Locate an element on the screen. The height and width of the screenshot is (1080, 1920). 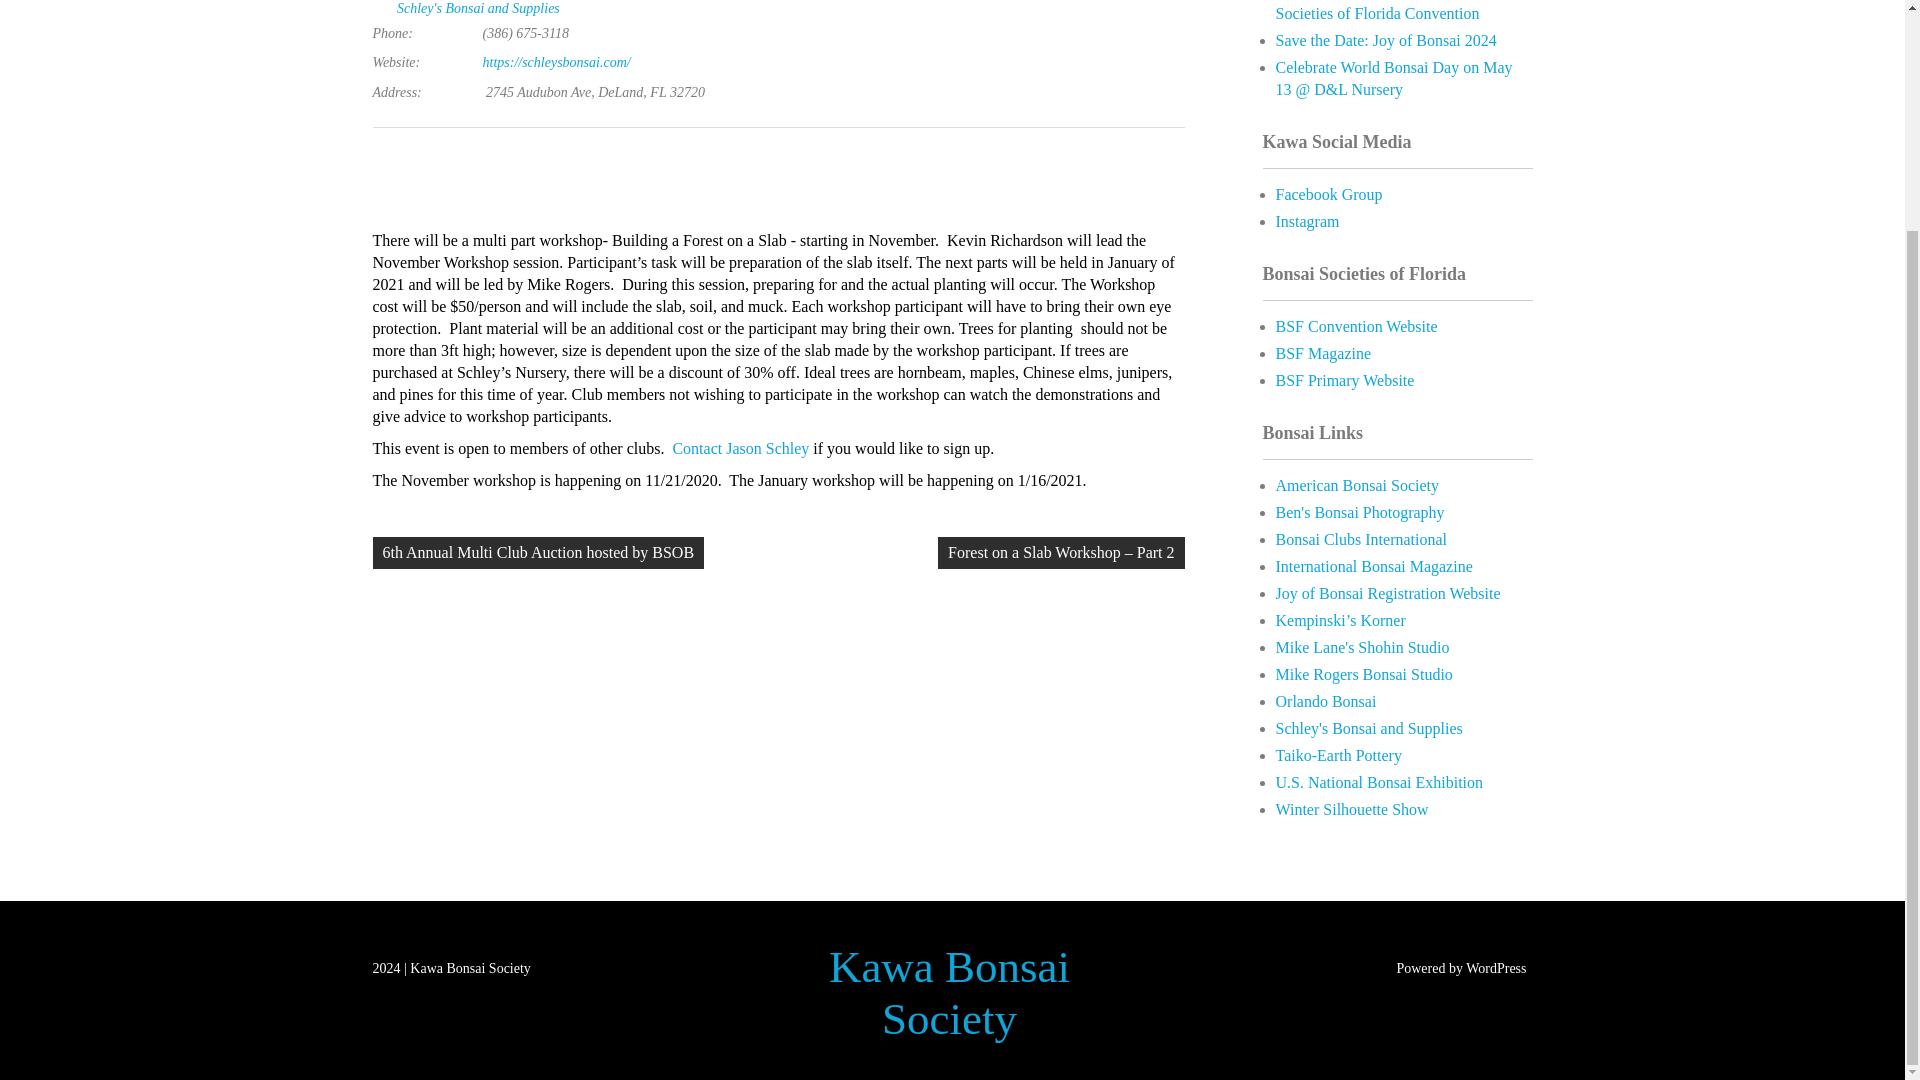
Schley's Bonsai and Supplies is located at coordinates (478, 9).